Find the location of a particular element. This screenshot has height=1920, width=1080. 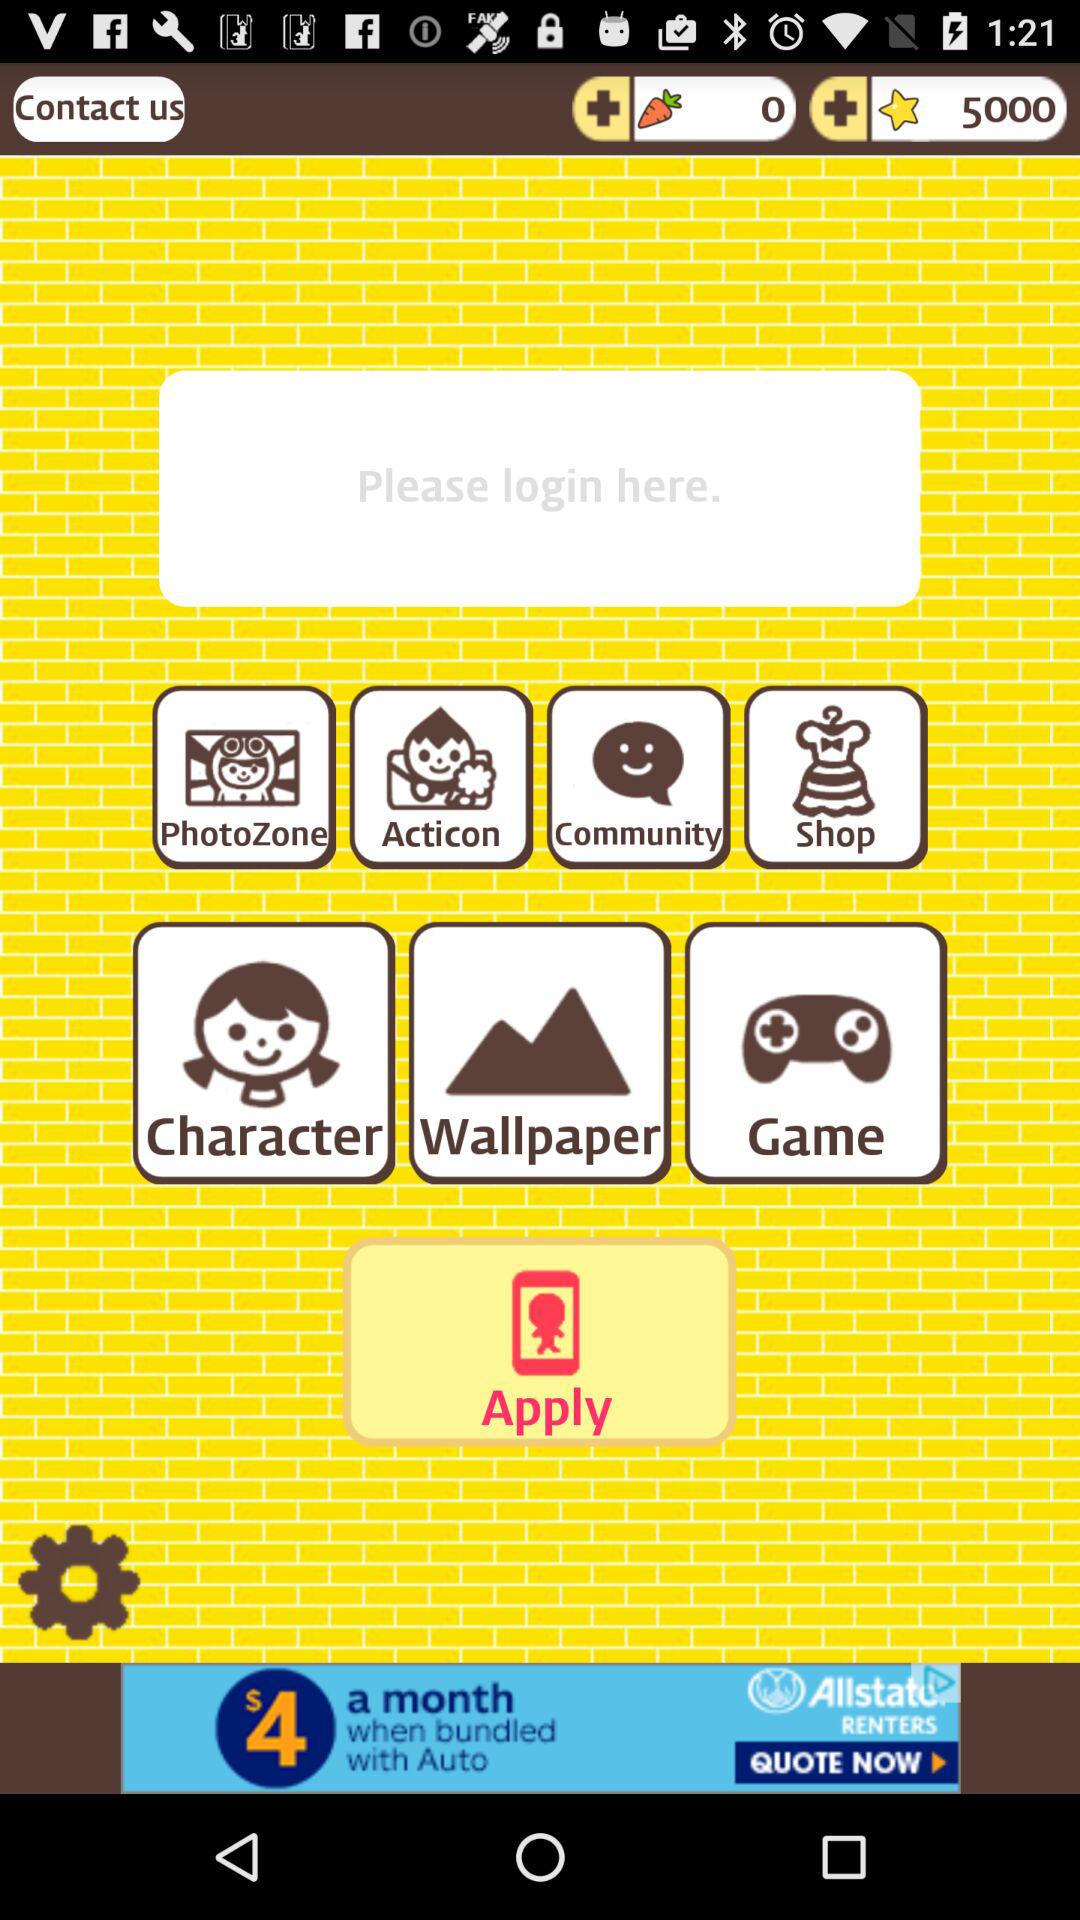

select acticon option is located at coordinates (440, 776).